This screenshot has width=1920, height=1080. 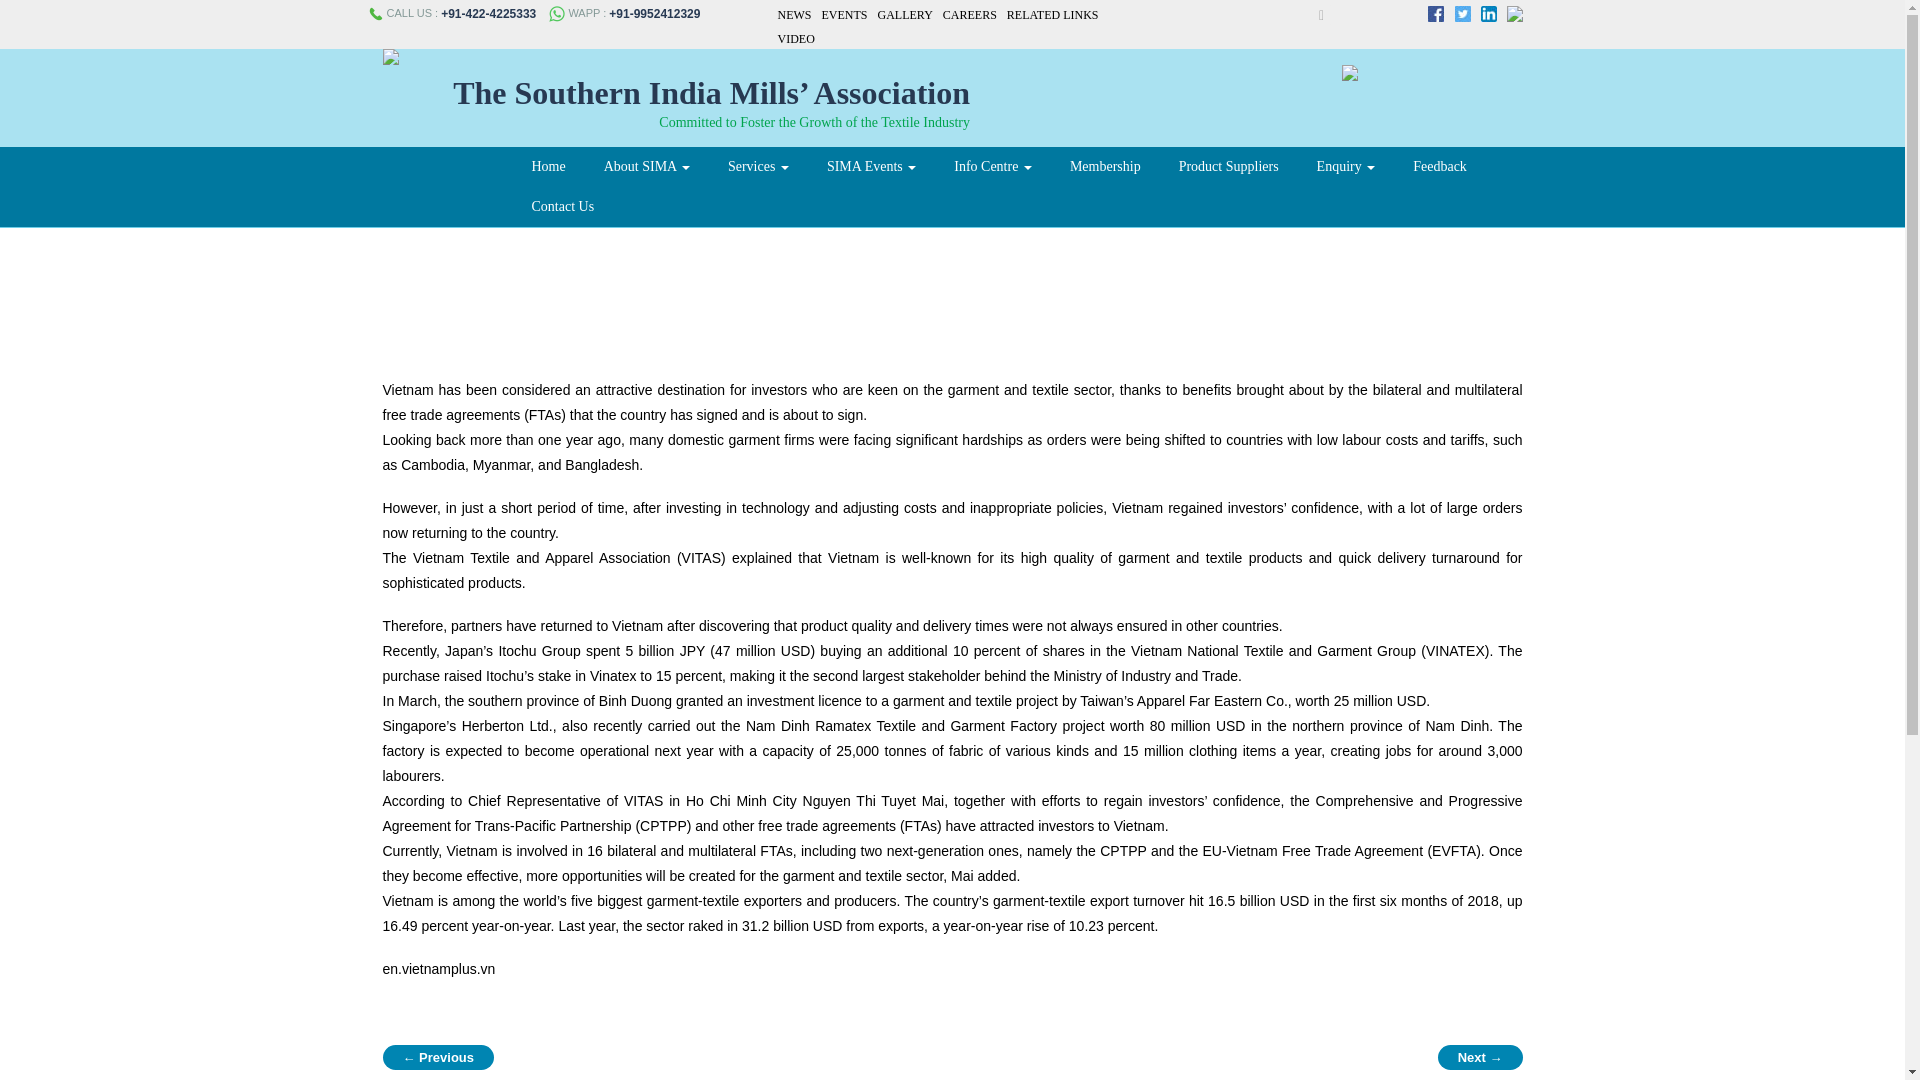 What do you see at coordinates (794, 14) in the screenshot?
I see `NEWS` at bounding box center [794, 14].